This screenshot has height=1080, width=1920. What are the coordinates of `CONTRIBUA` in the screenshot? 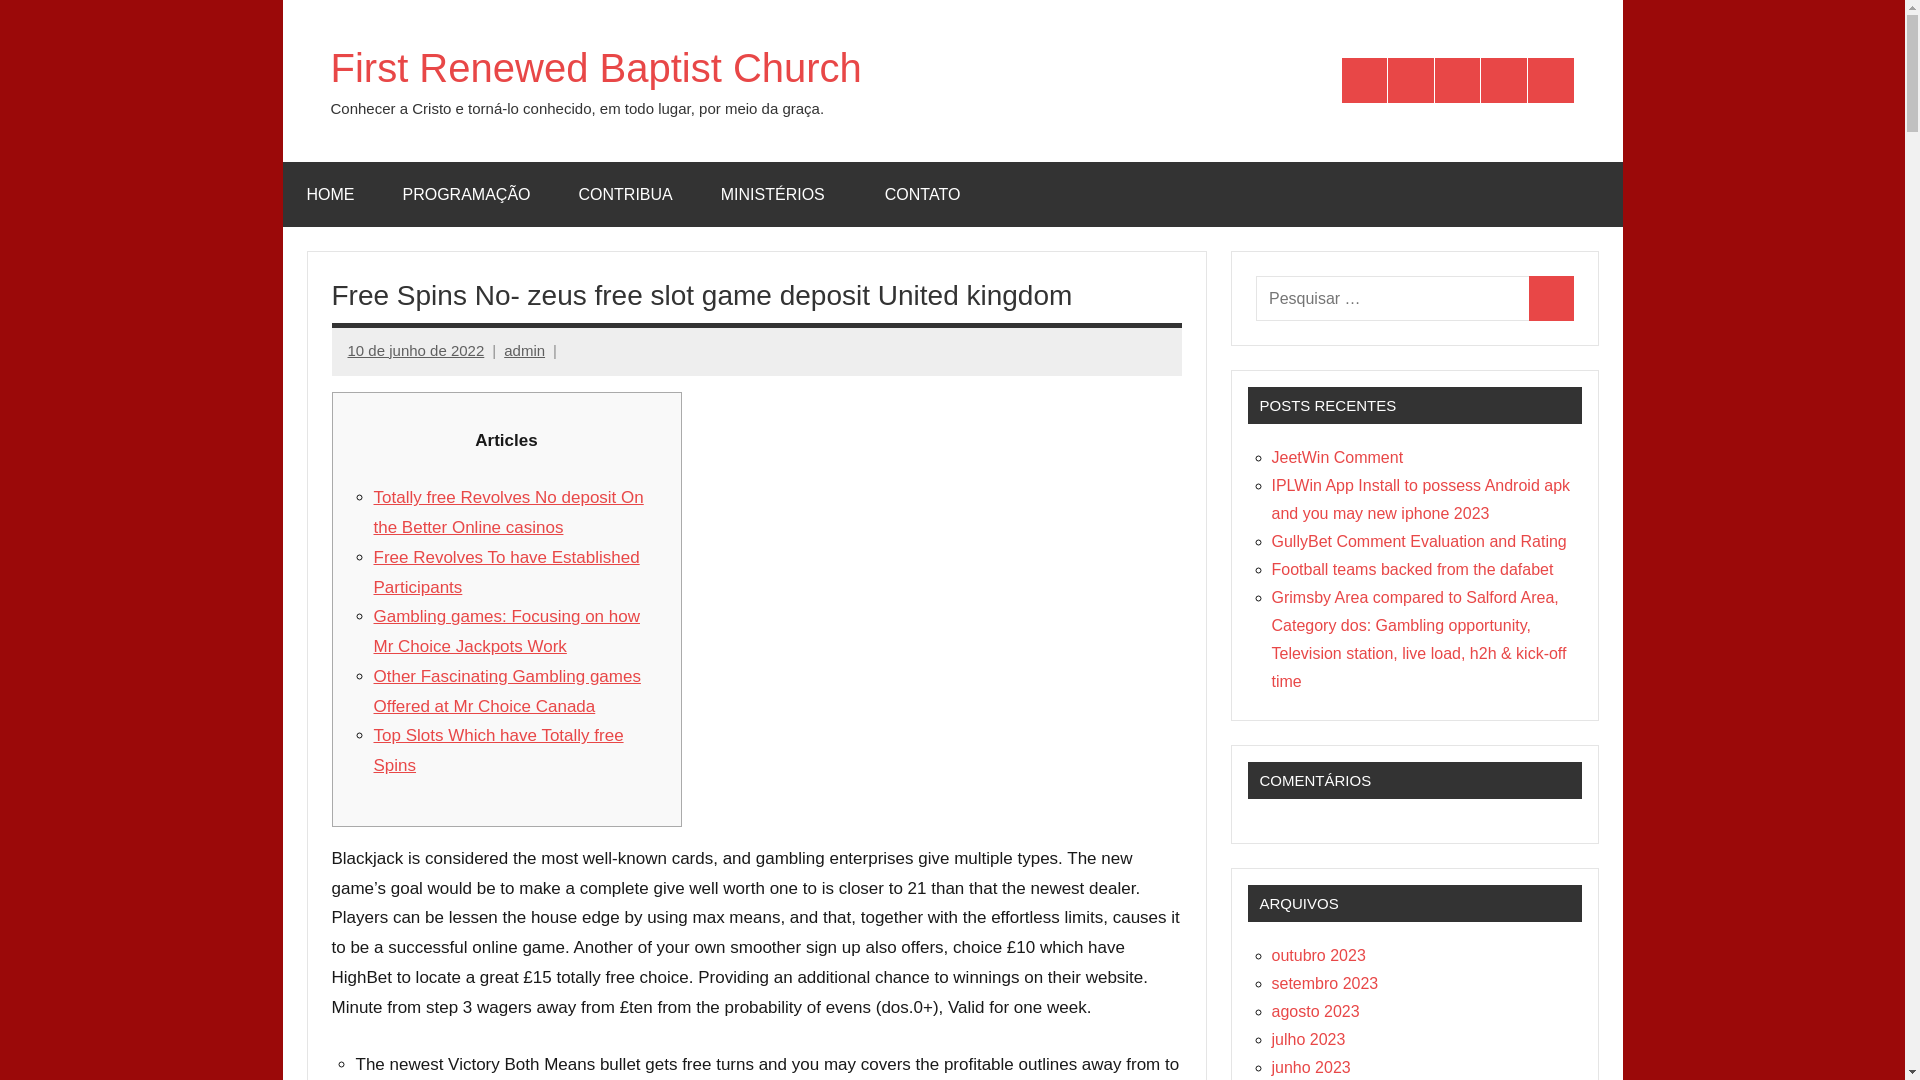 It's located at (1457, 80).